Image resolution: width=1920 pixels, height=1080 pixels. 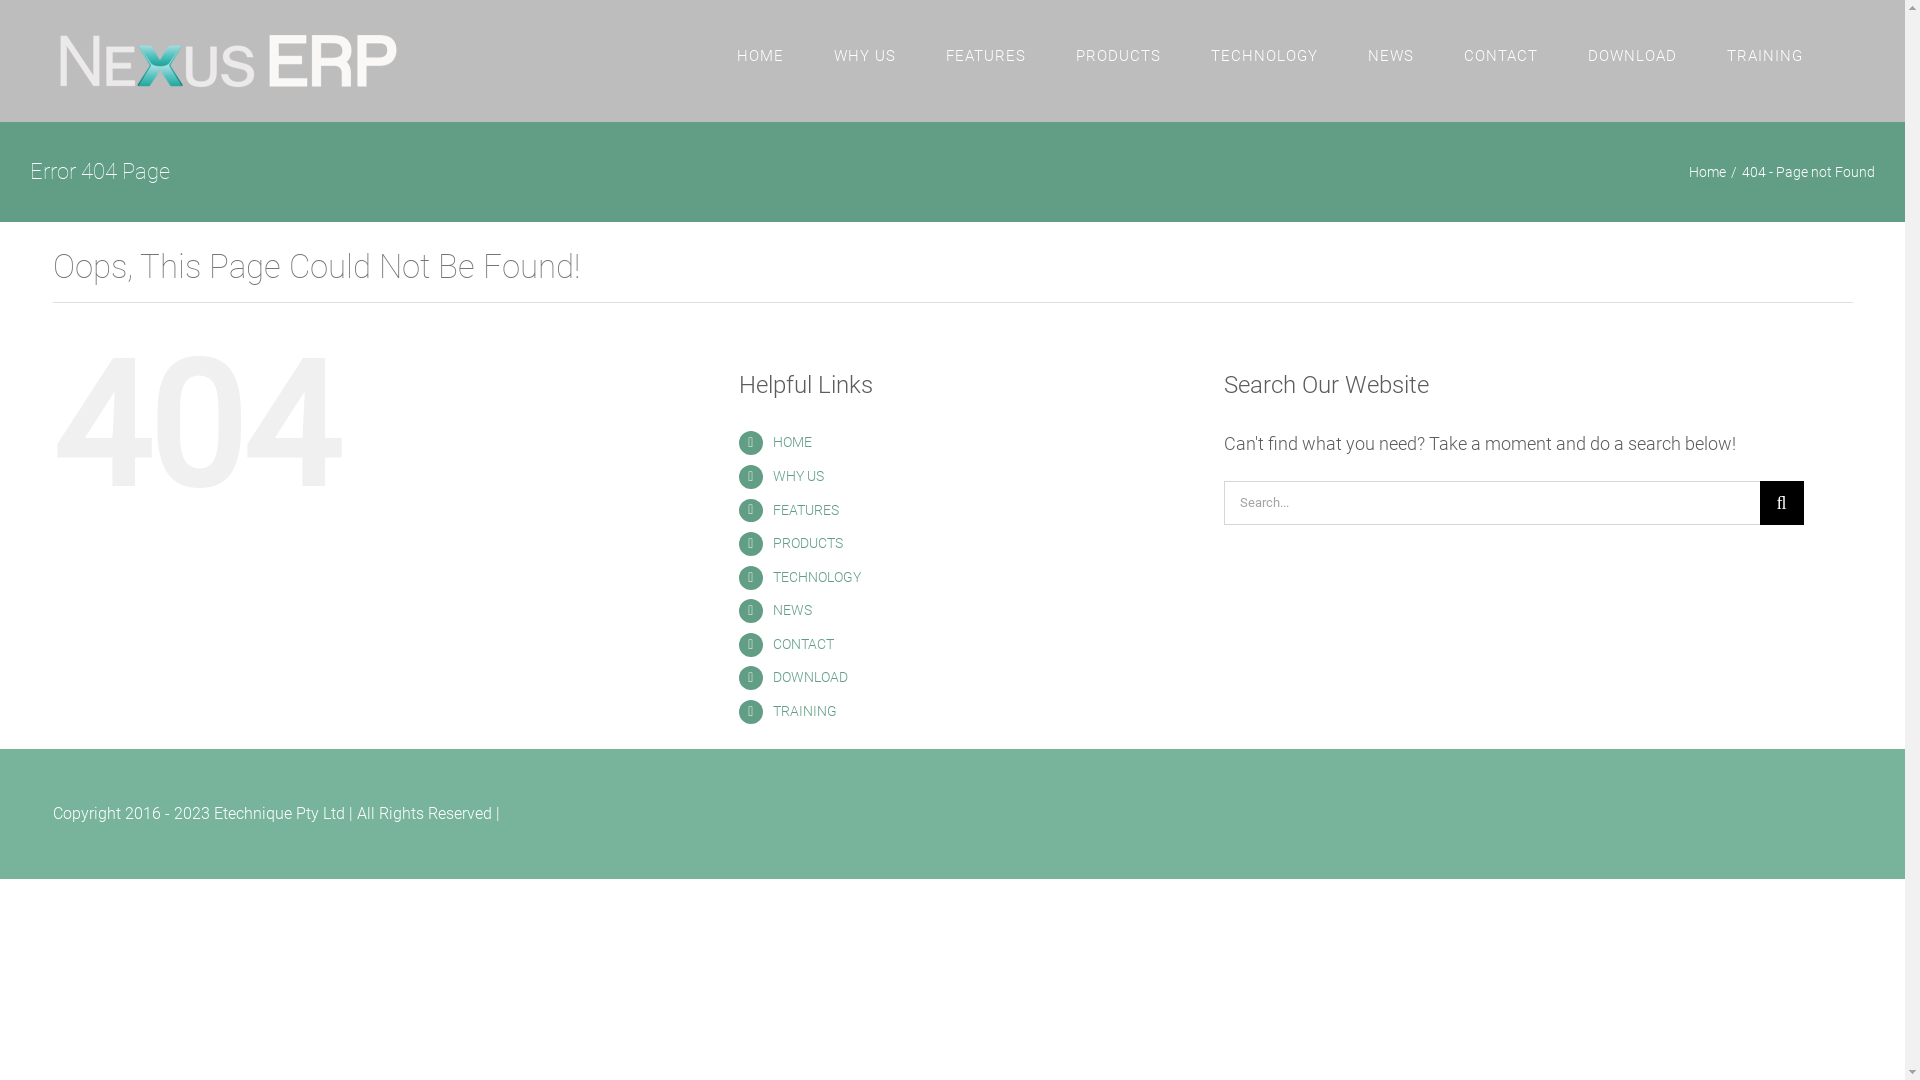 I want to click on HOME, so click(x=760, y=56).